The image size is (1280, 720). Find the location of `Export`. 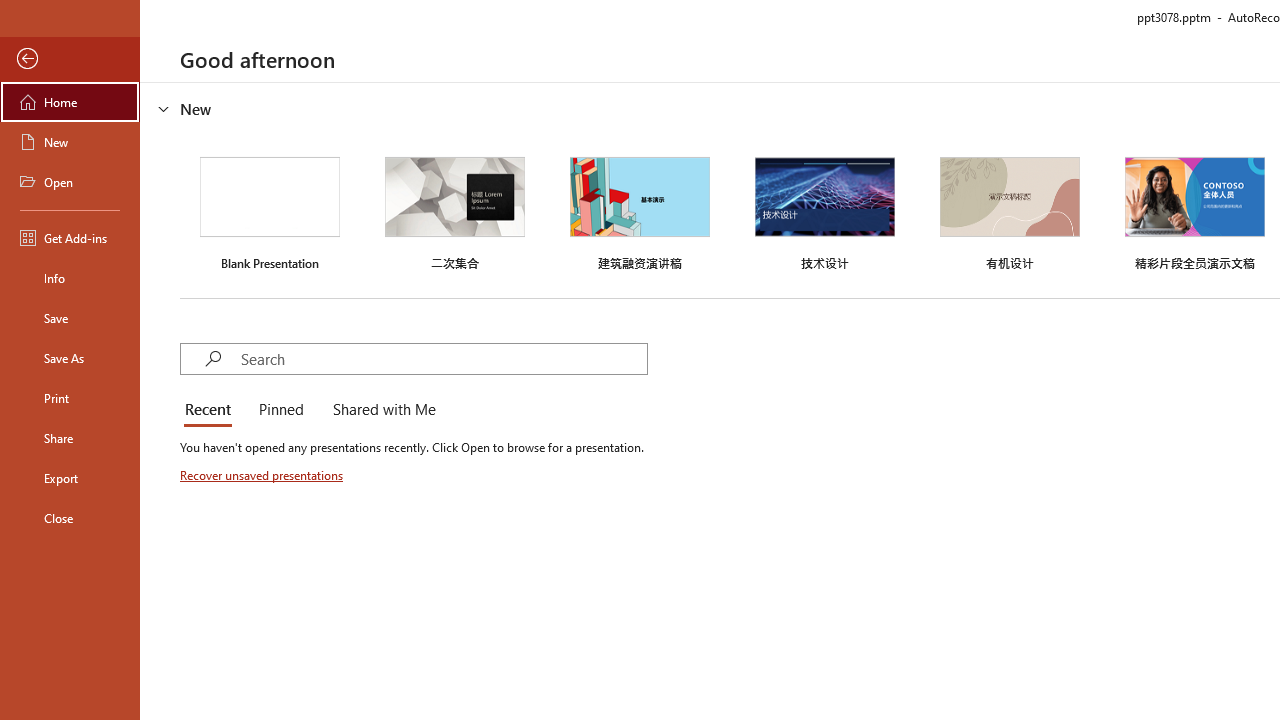

Export is located at coordinates (70, 478).